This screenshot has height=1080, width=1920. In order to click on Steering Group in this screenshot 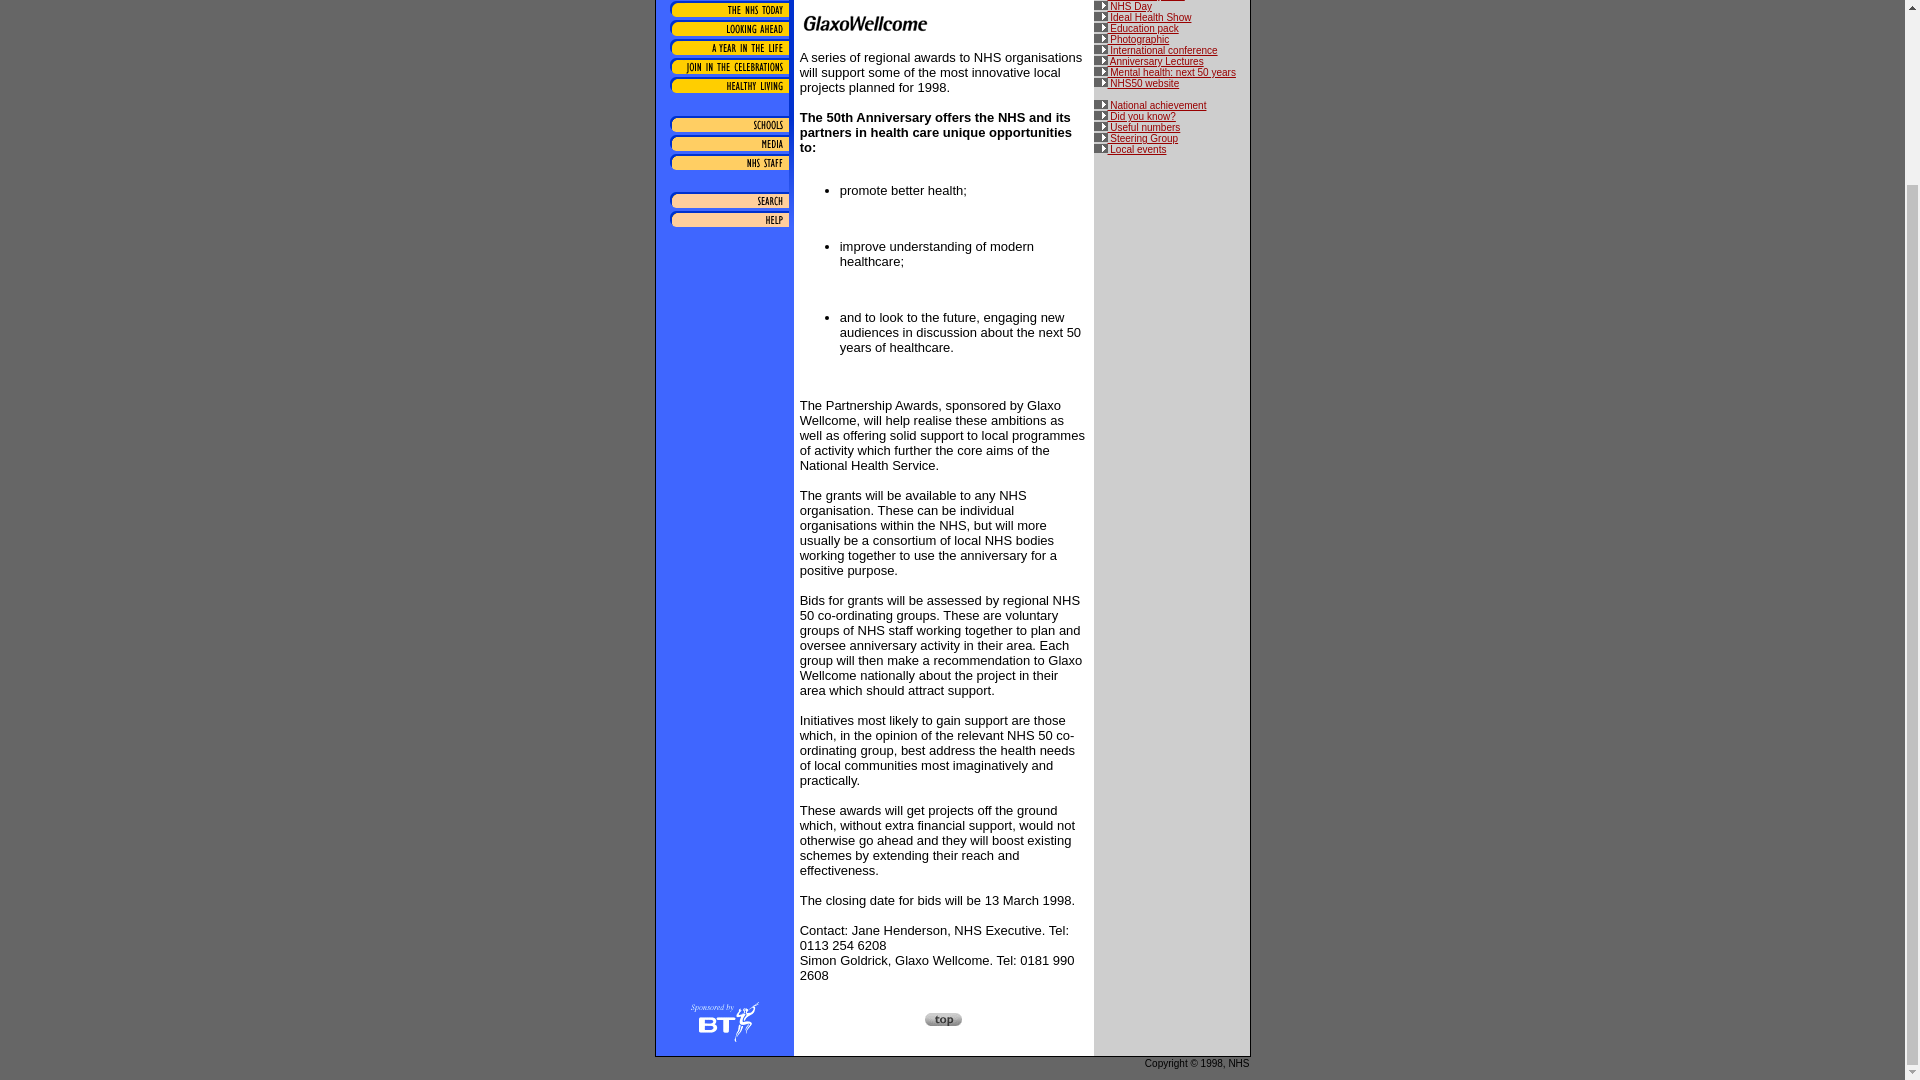, I will do `click(1136, 138)`.